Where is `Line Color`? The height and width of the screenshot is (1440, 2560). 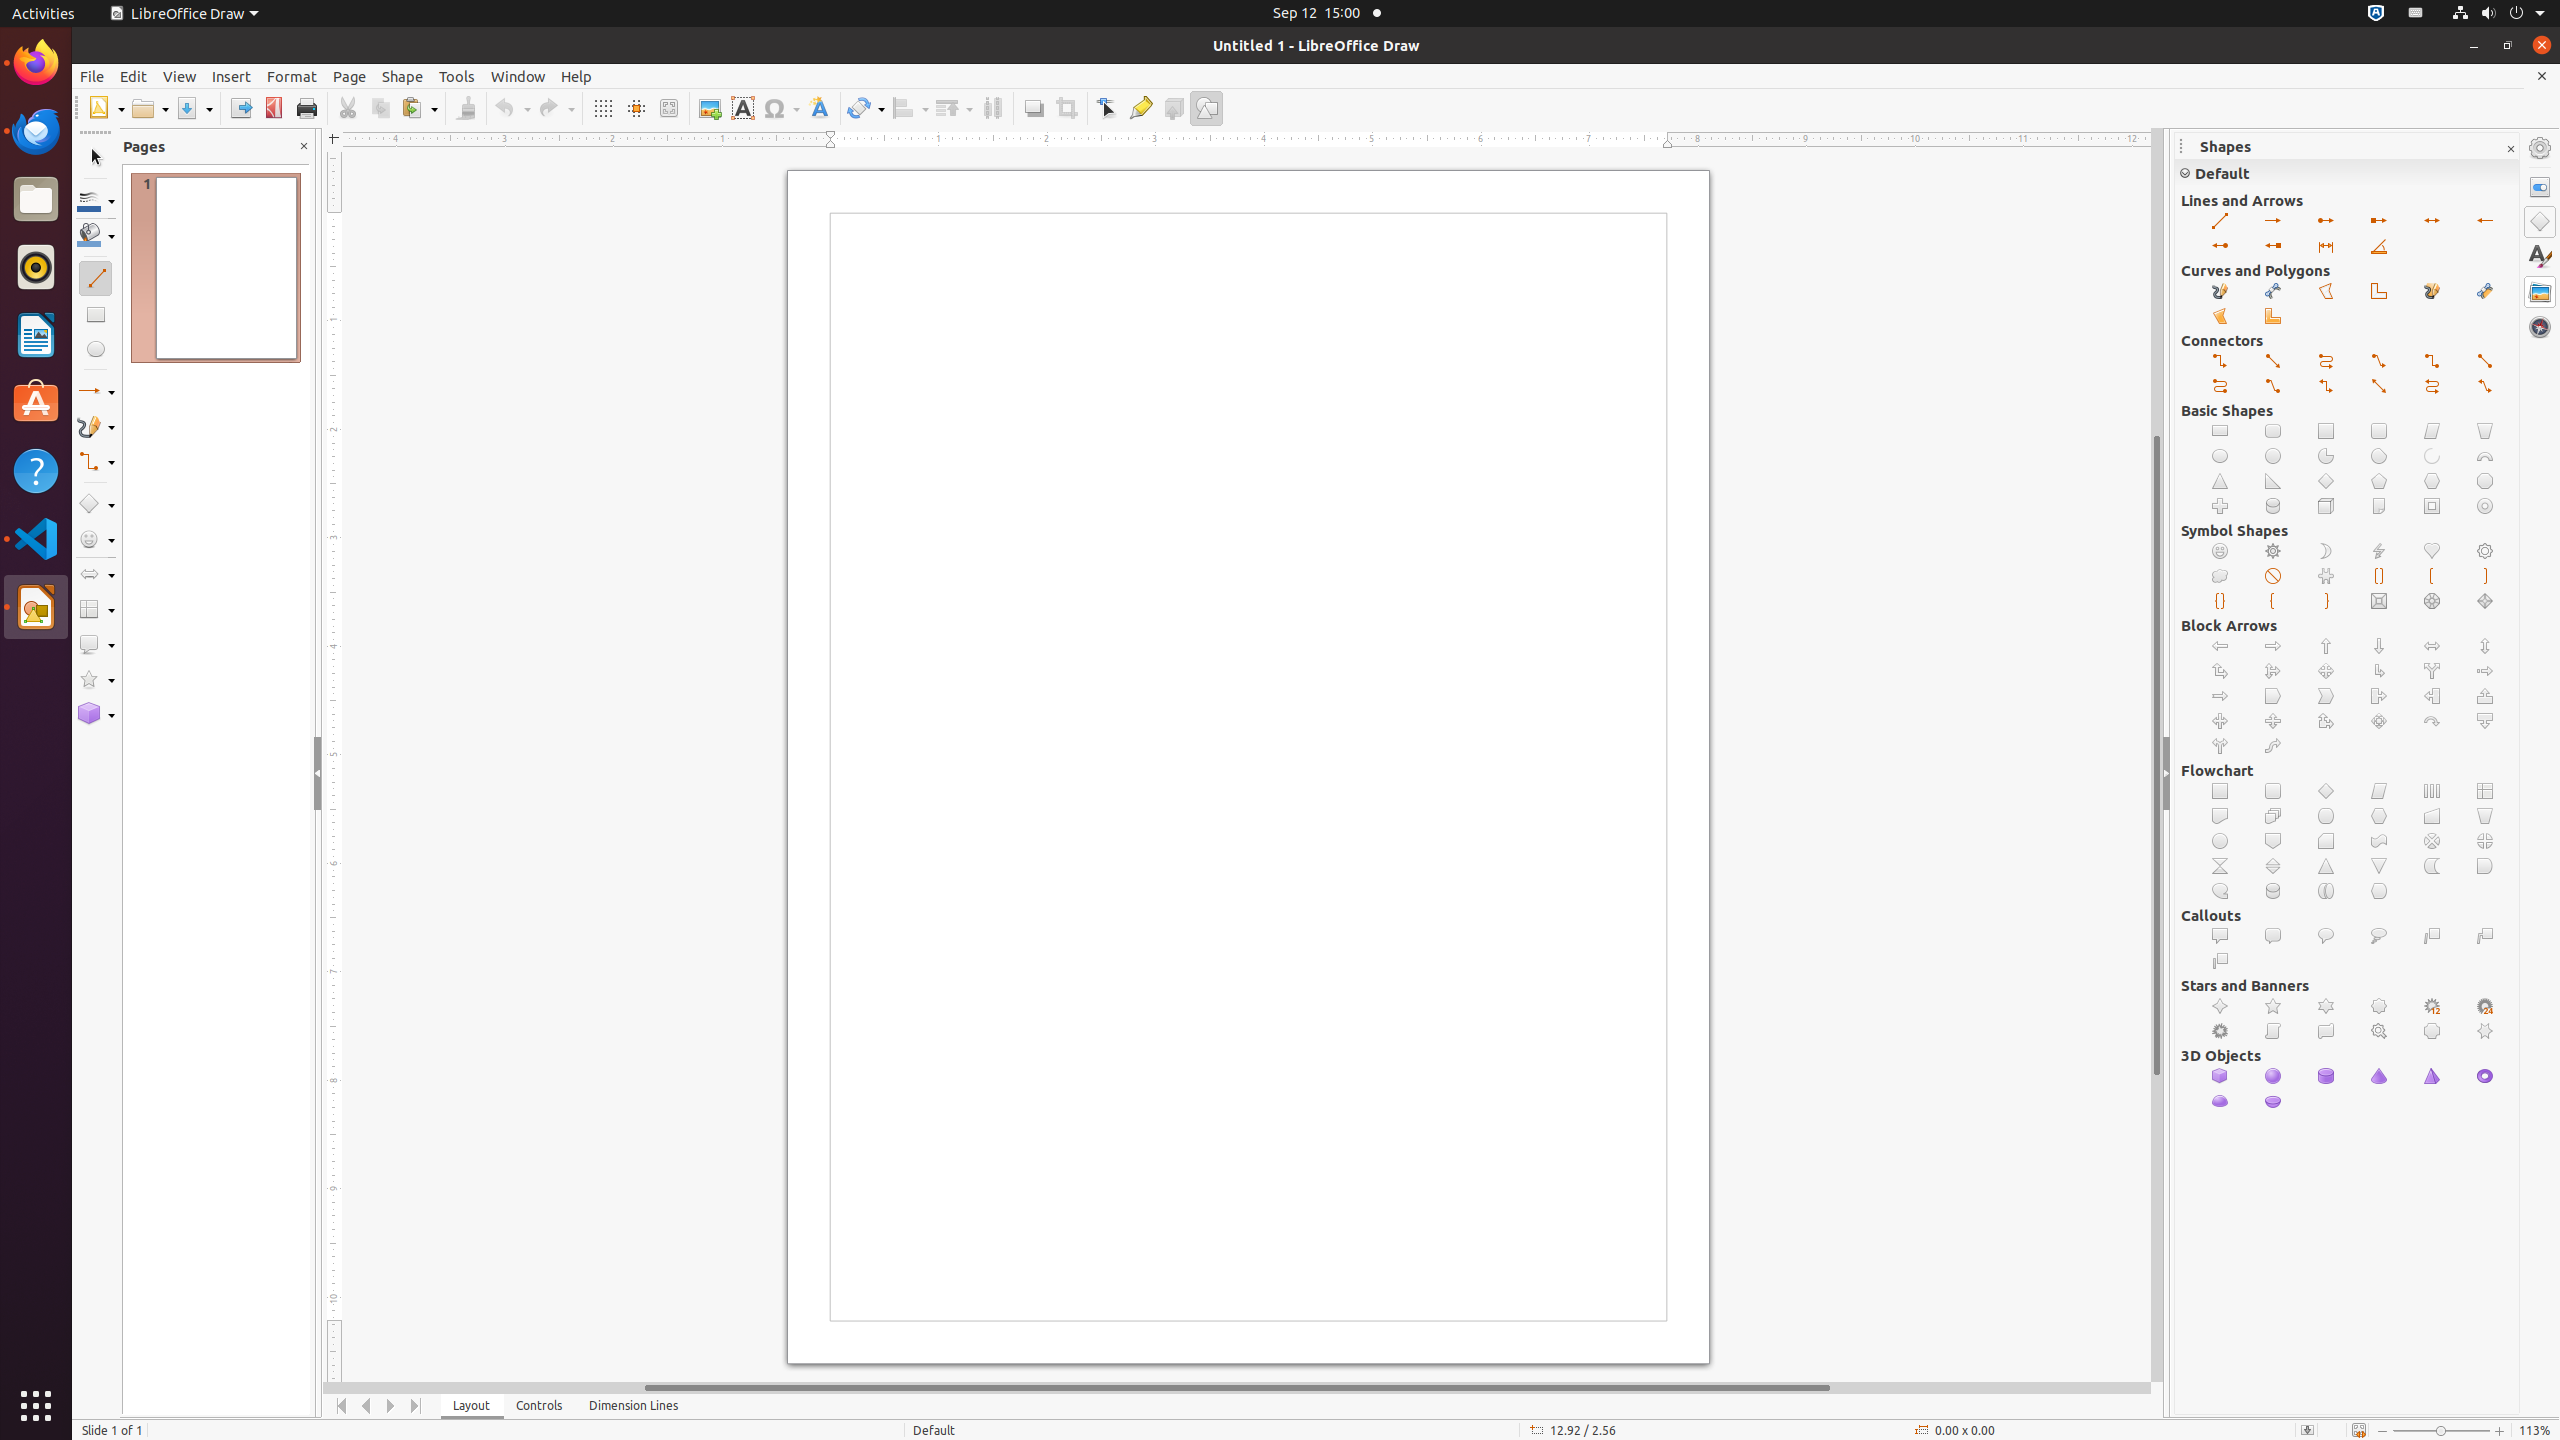
Line Color is located at coordinates (96, 200).